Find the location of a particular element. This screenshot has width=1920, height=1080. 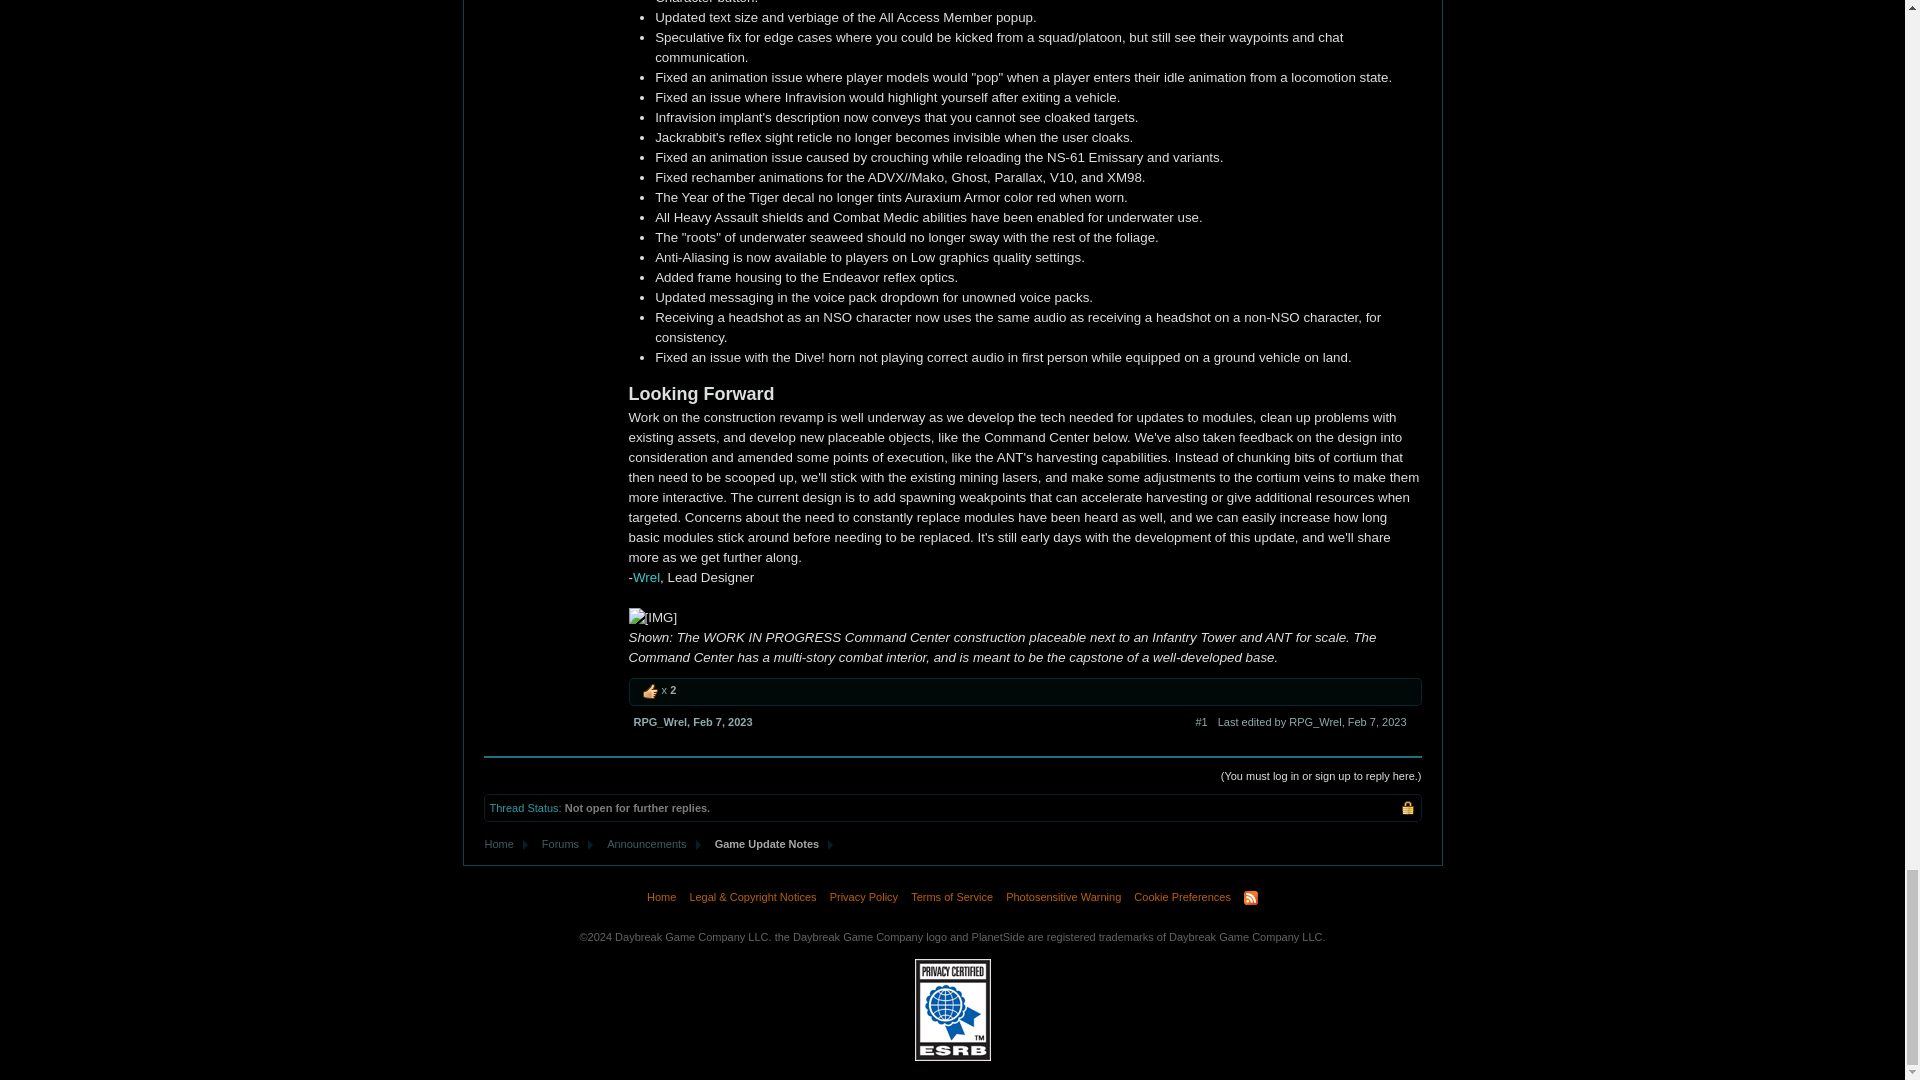

Up is located at coordinates (650, 691).